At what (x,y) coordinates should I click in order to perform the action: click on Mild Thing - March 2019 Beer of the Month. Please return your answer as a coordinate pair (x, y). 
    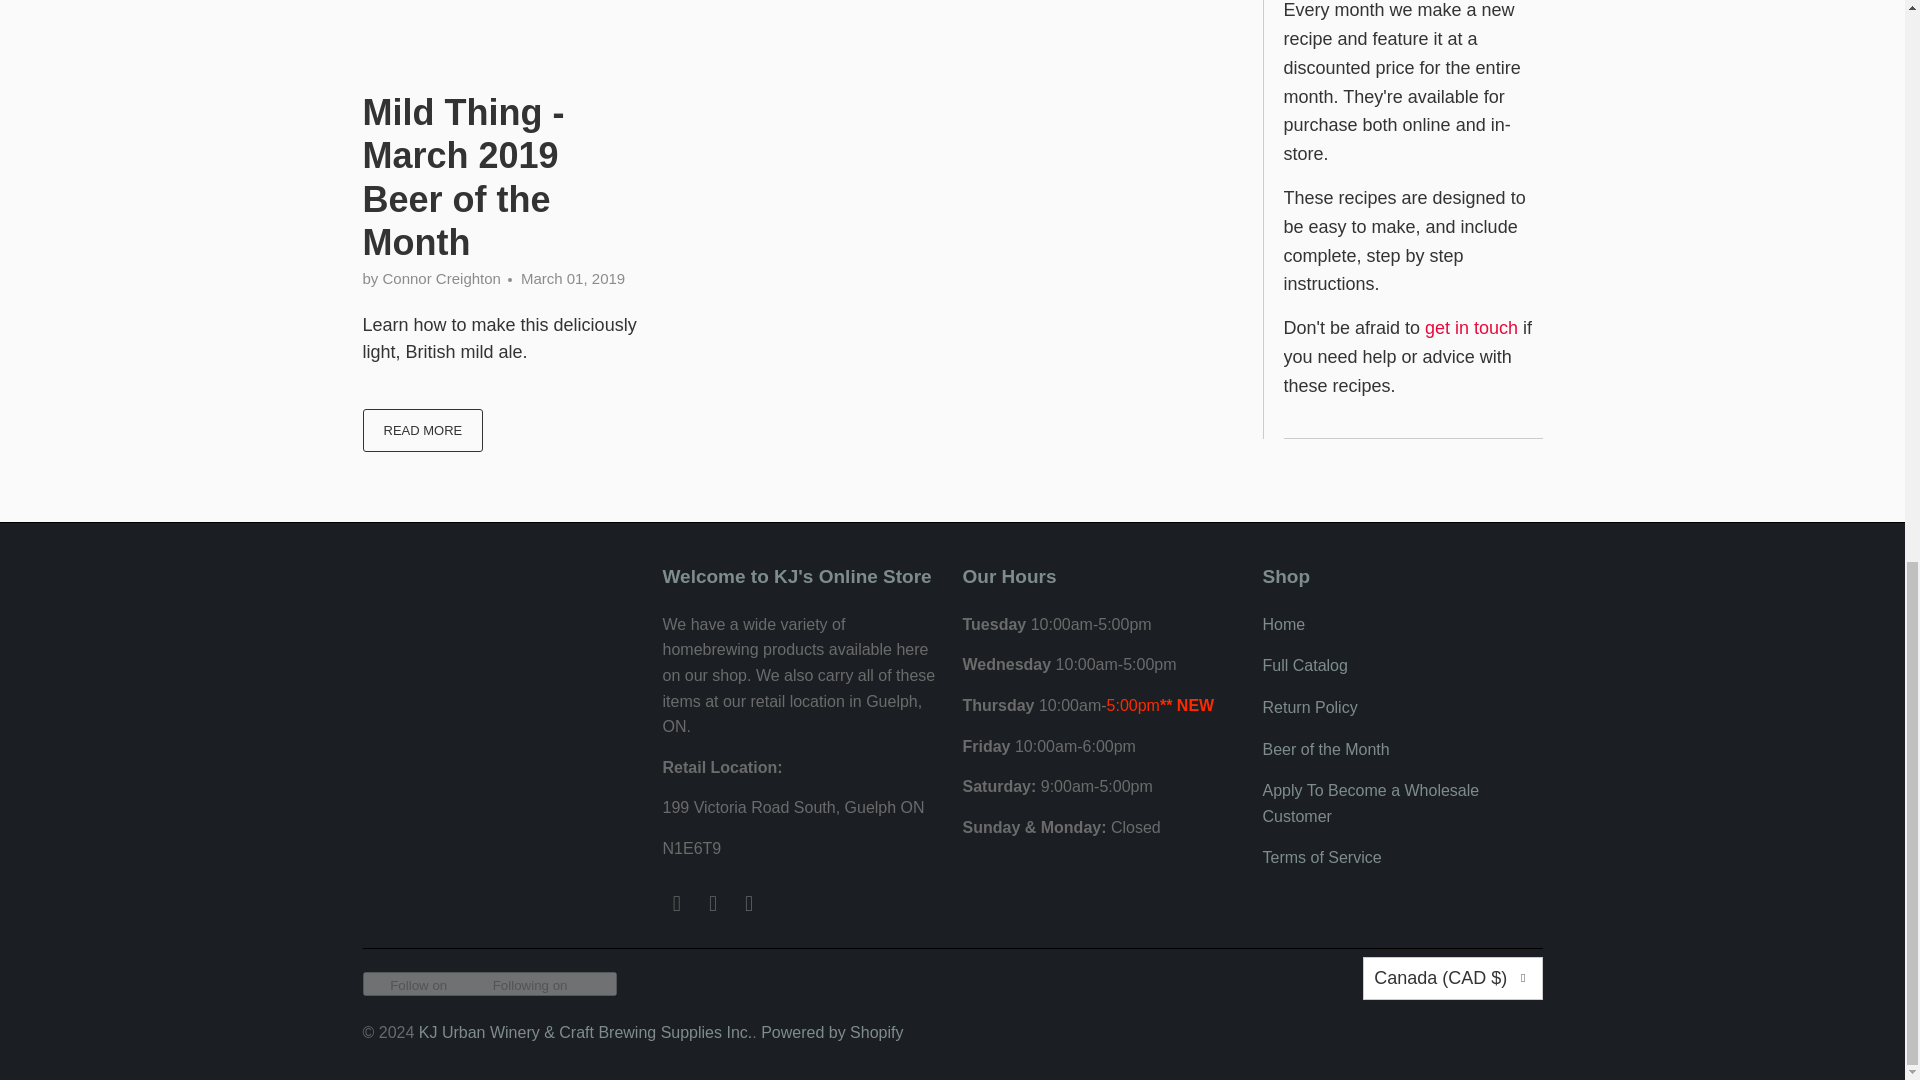
    Looking at the image, I should click on (422, 430).